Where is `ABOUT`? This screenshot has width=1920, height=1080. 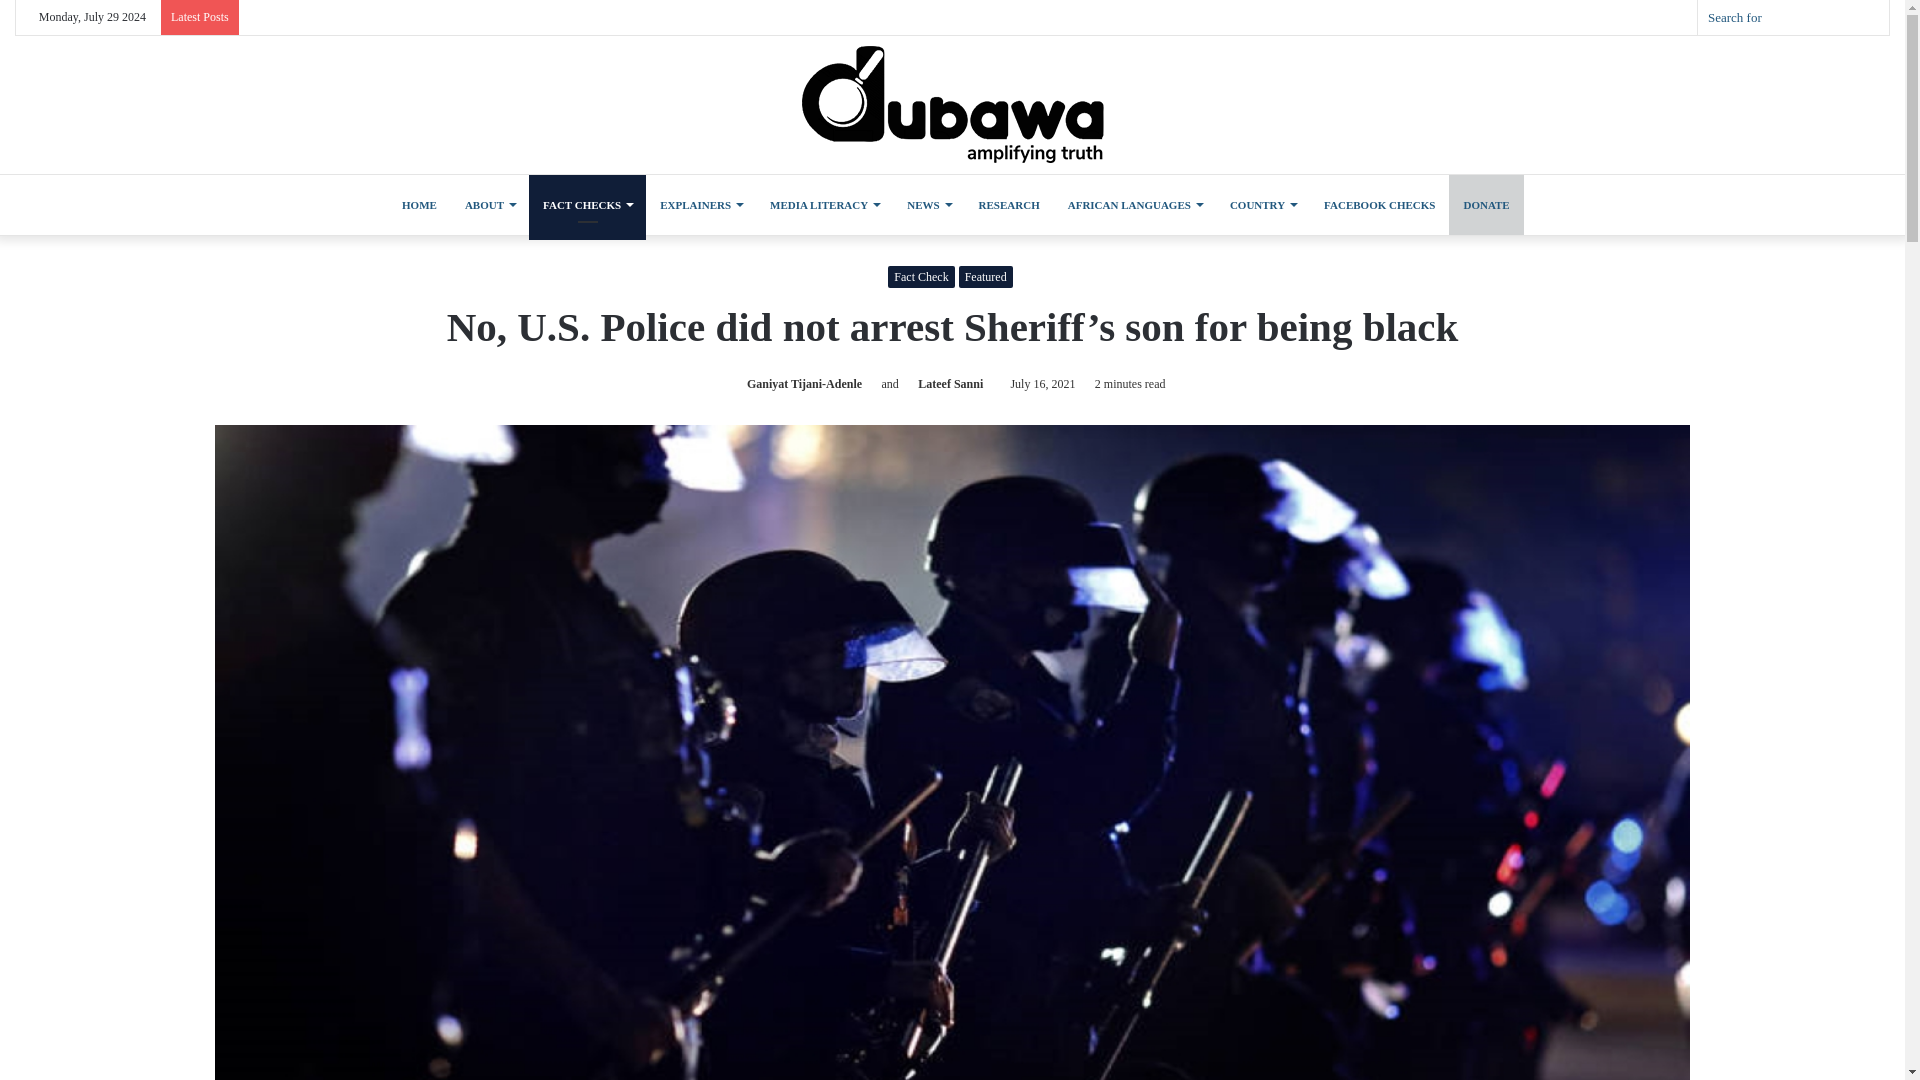 ABOUT is located at coordinates (490, 204).